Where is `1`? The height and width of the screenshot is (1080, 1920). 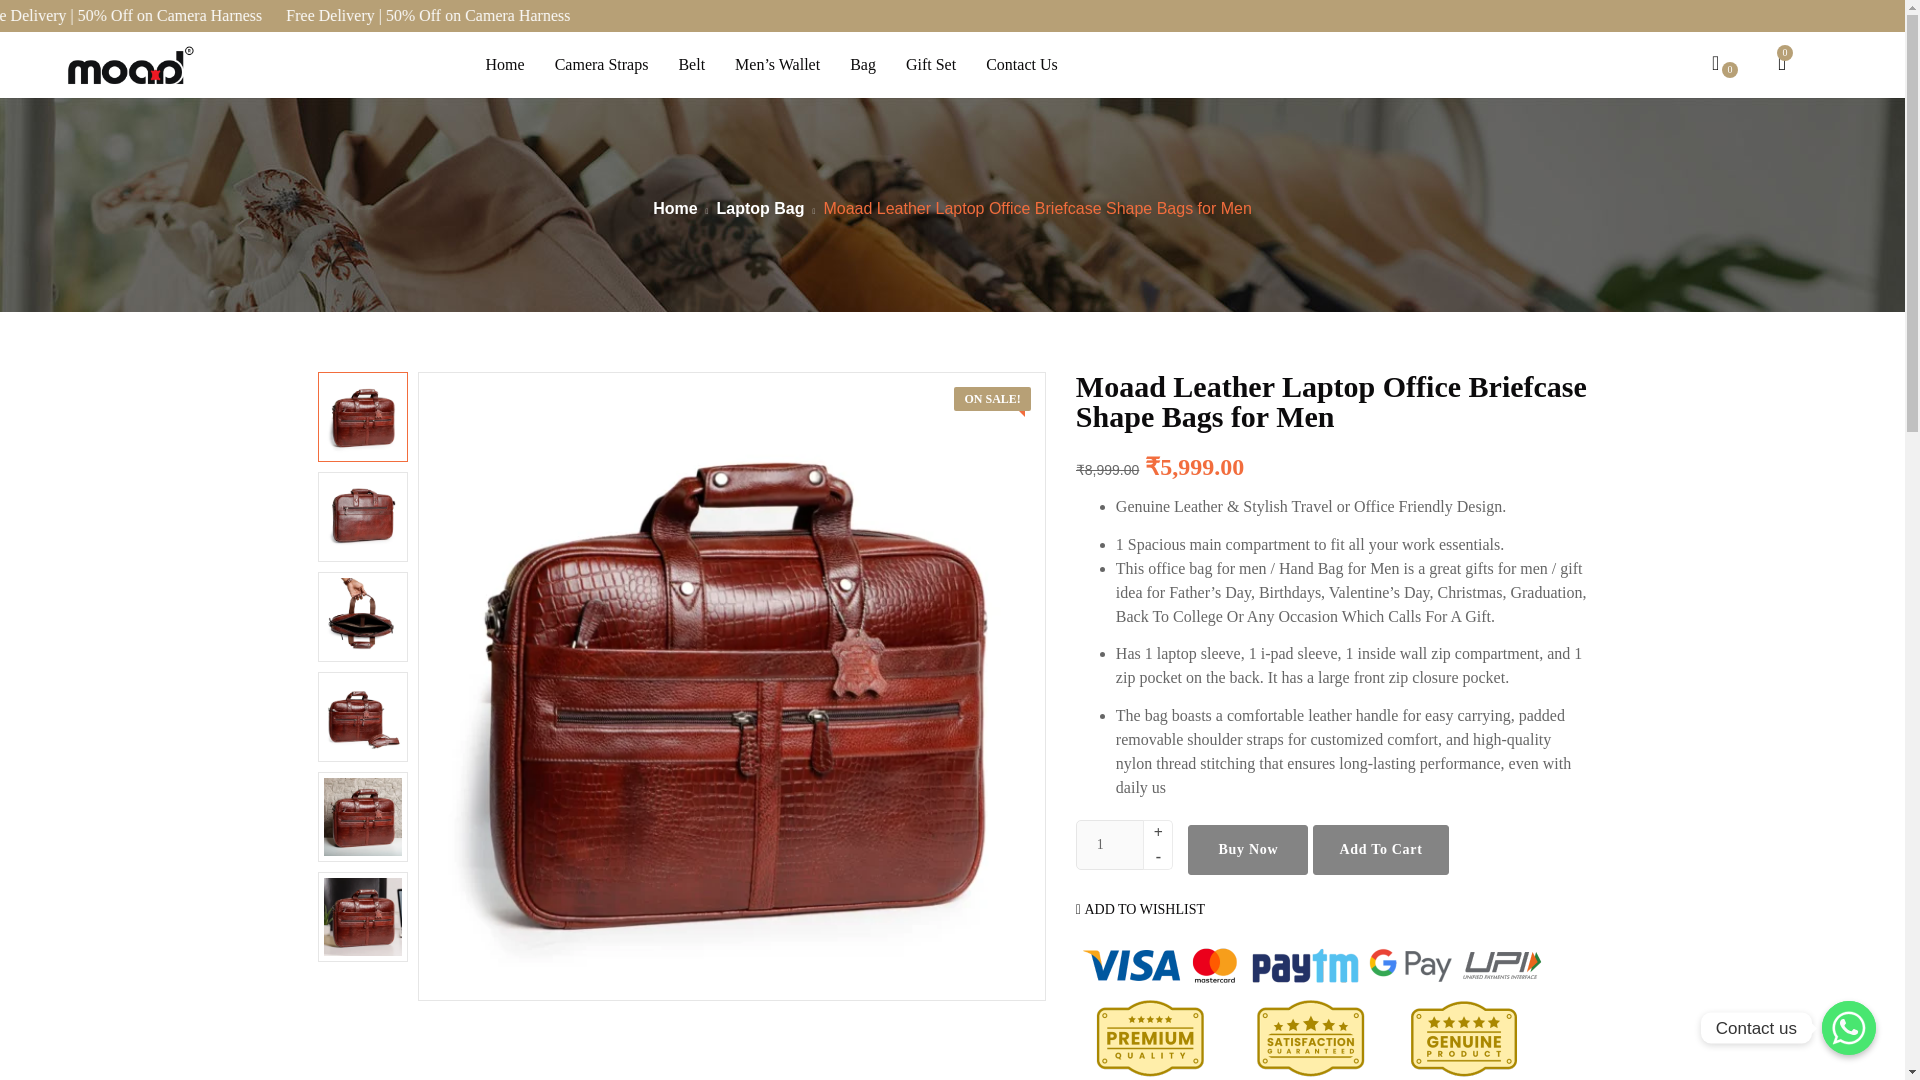
1 is located at coordinates (1115, 844).